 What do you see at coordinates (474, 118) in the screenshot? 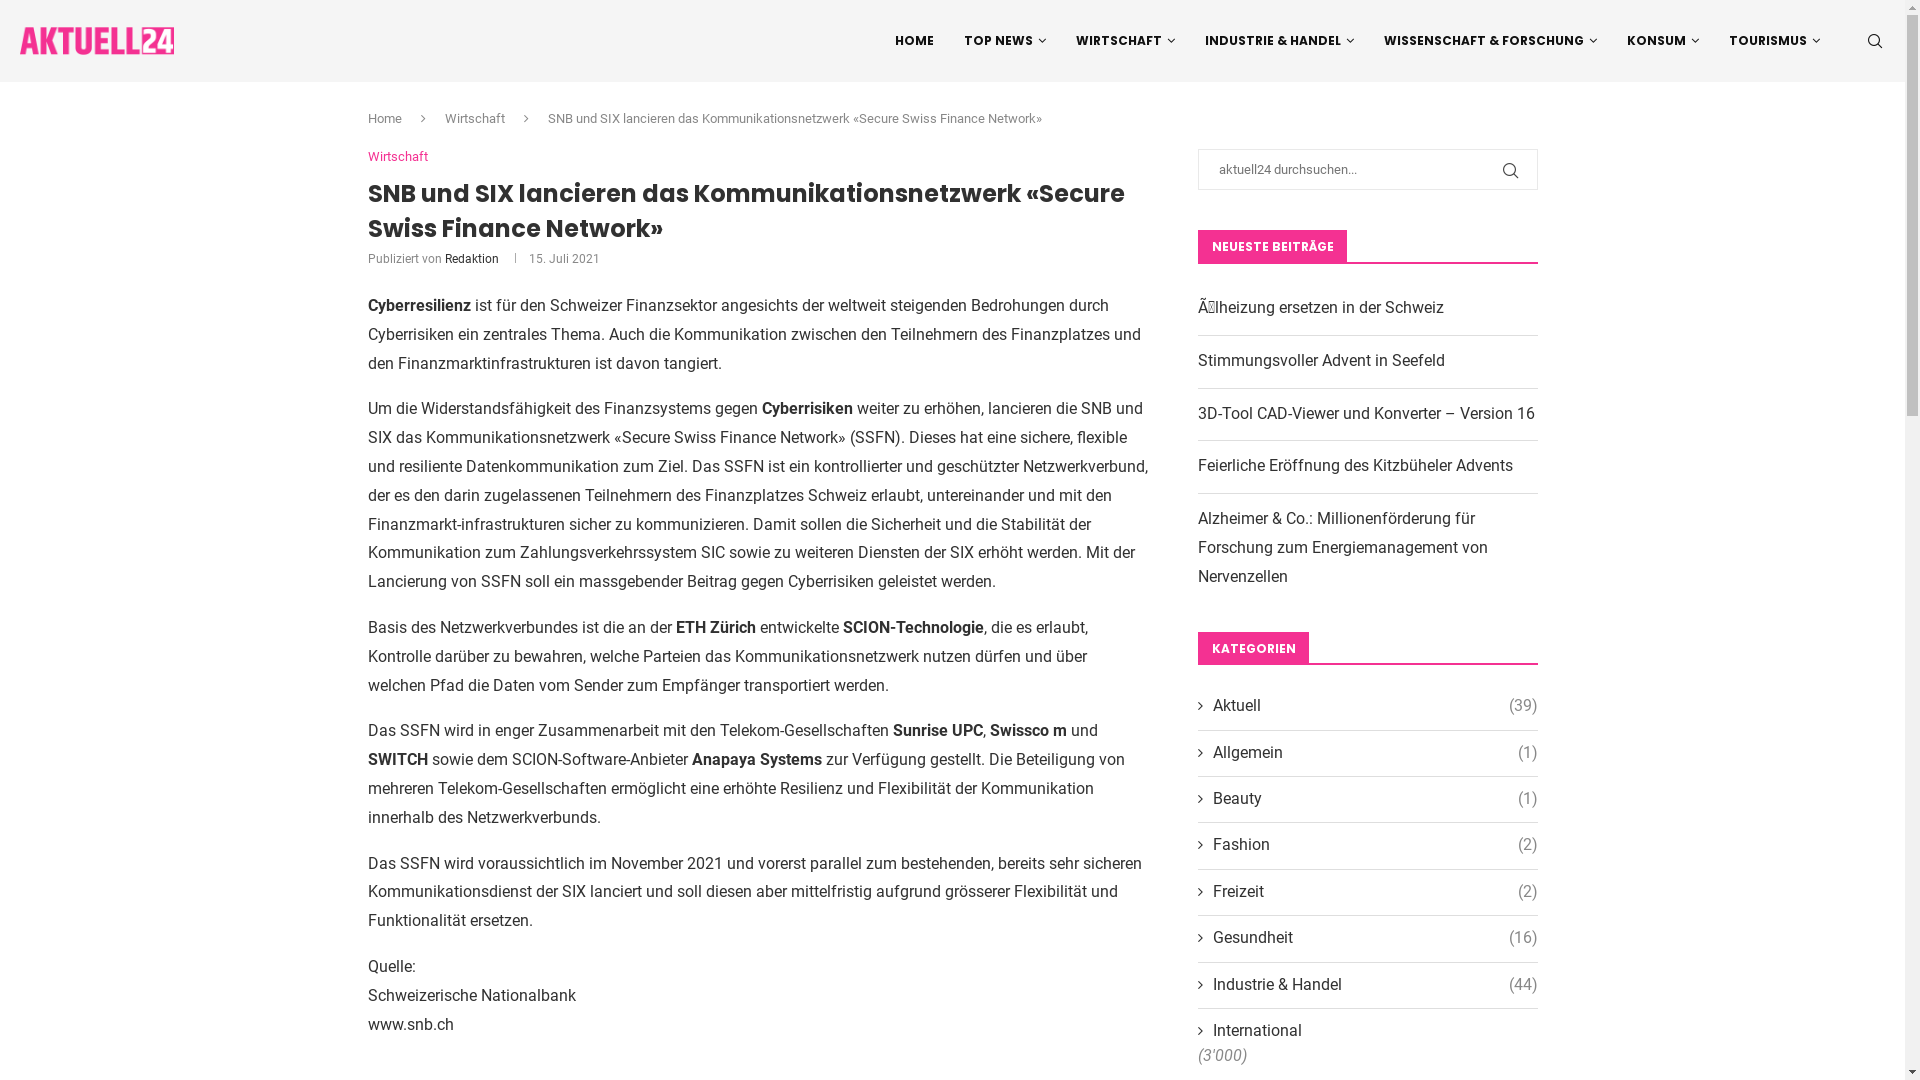
I see `Wirtschaft` at bounding box center [474, 118].